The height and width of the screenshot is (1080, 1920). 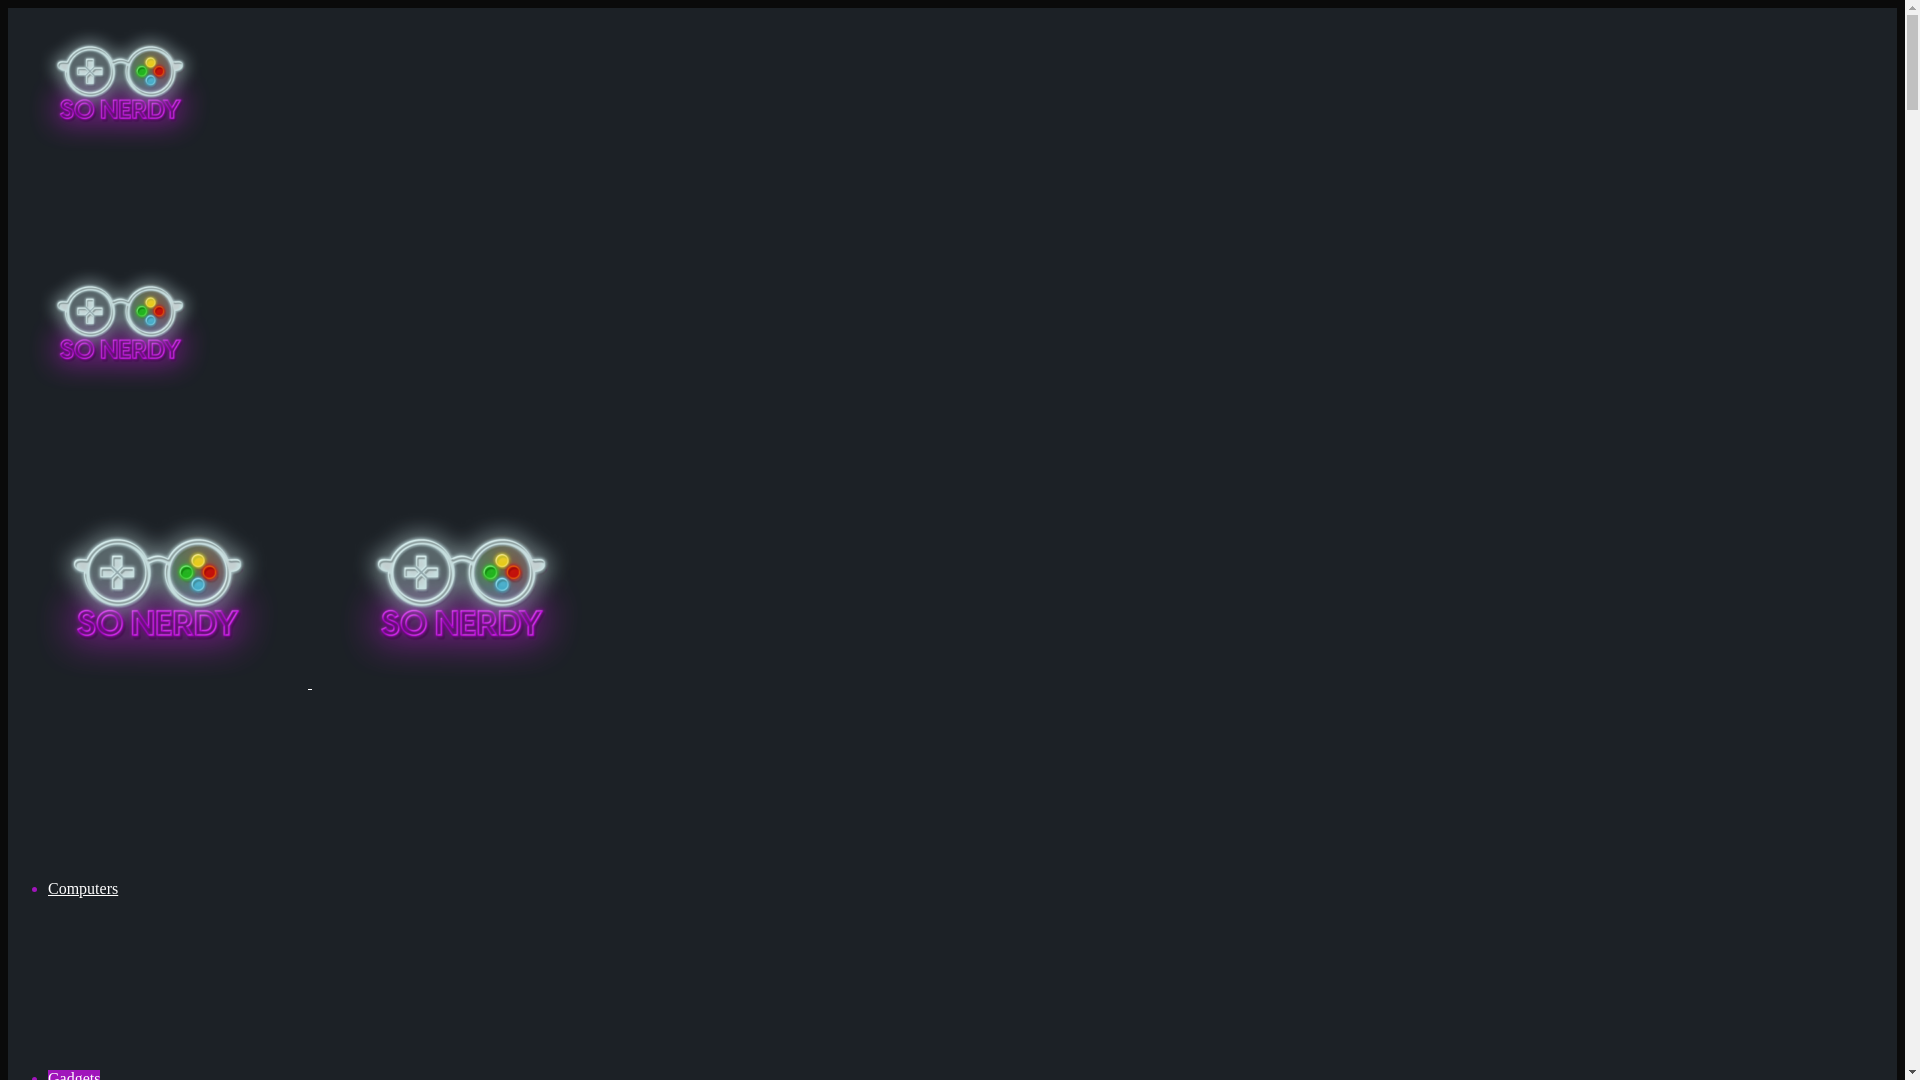 What do you see at coordinates (120, 272) in the screenshot?
I see `So Nerdy` at bounding box center [120, 272].